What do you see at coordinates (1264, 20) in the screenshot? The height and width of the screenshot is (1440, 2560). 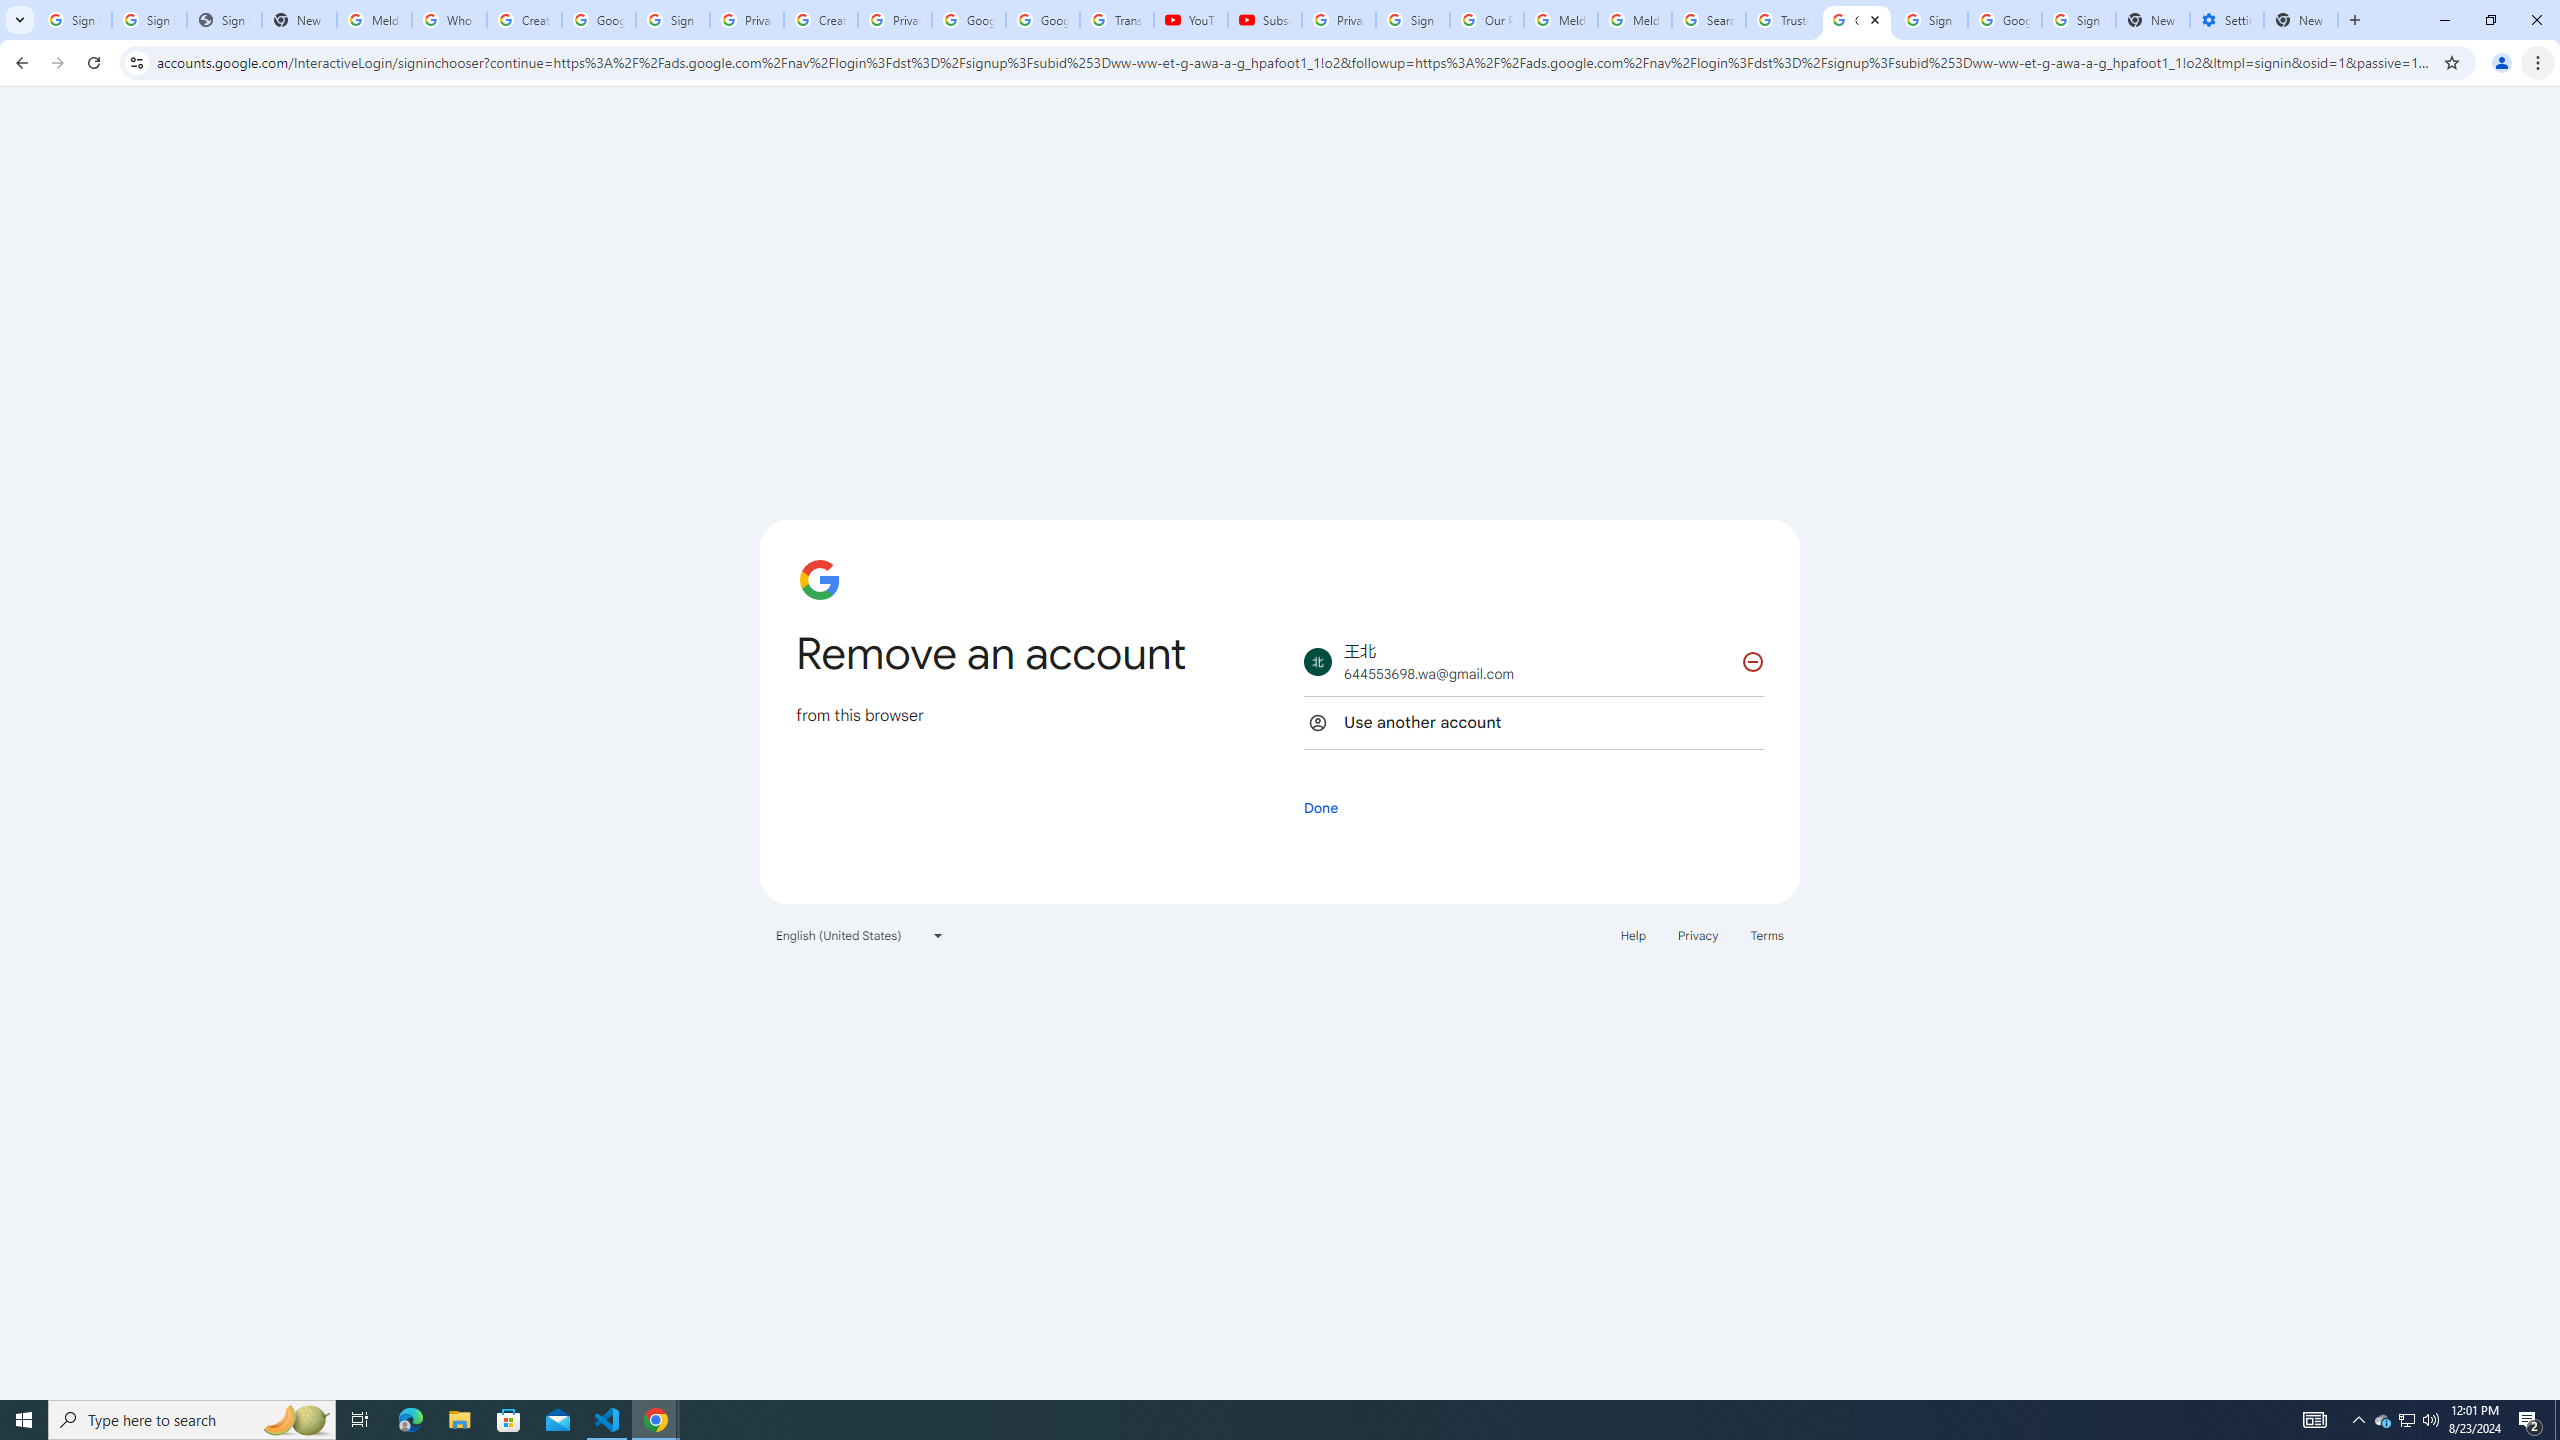 I see `Subscriptions - YouTube` at bounding box center [1264, 20].